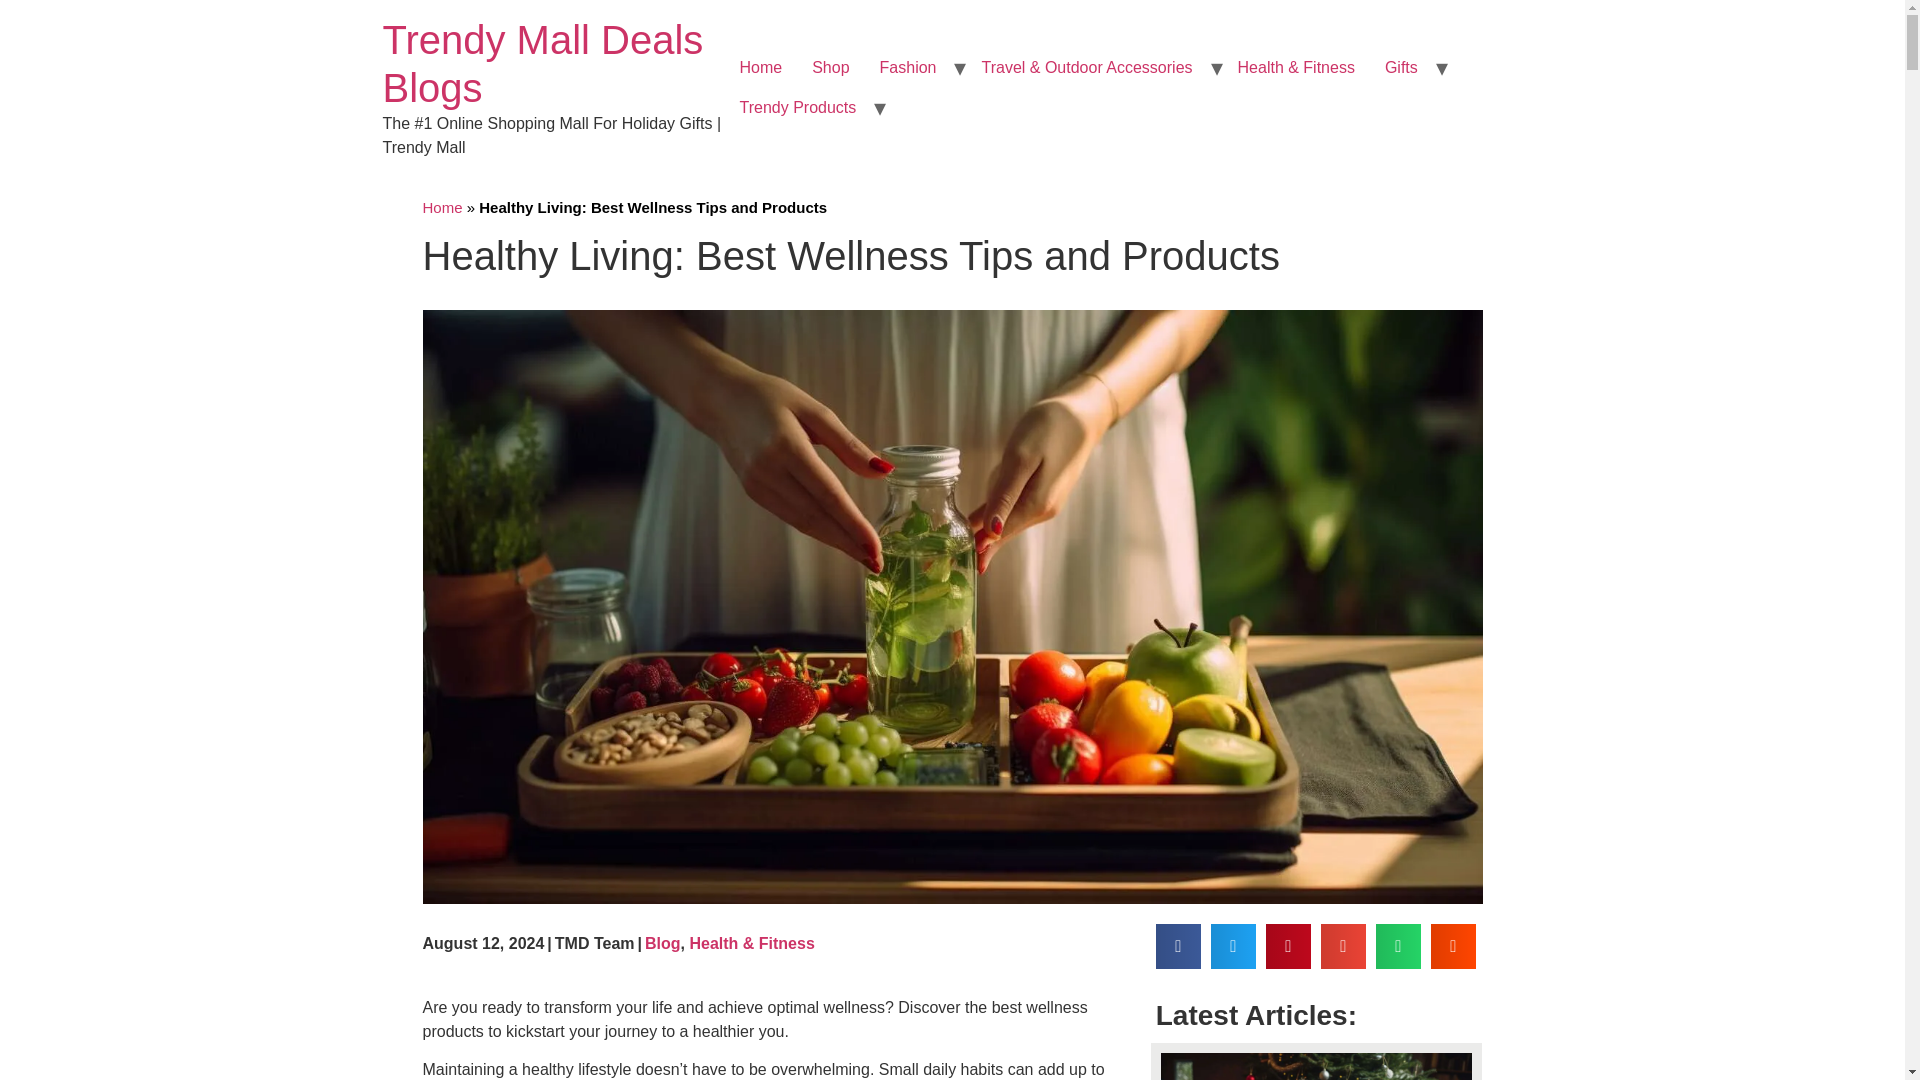 Image resolution: width=1920 pixels, height=1080 pixels. What do you see at coordinates (542, 64) in the screenshot?
I see `Home` at bounding box center [542, 64].